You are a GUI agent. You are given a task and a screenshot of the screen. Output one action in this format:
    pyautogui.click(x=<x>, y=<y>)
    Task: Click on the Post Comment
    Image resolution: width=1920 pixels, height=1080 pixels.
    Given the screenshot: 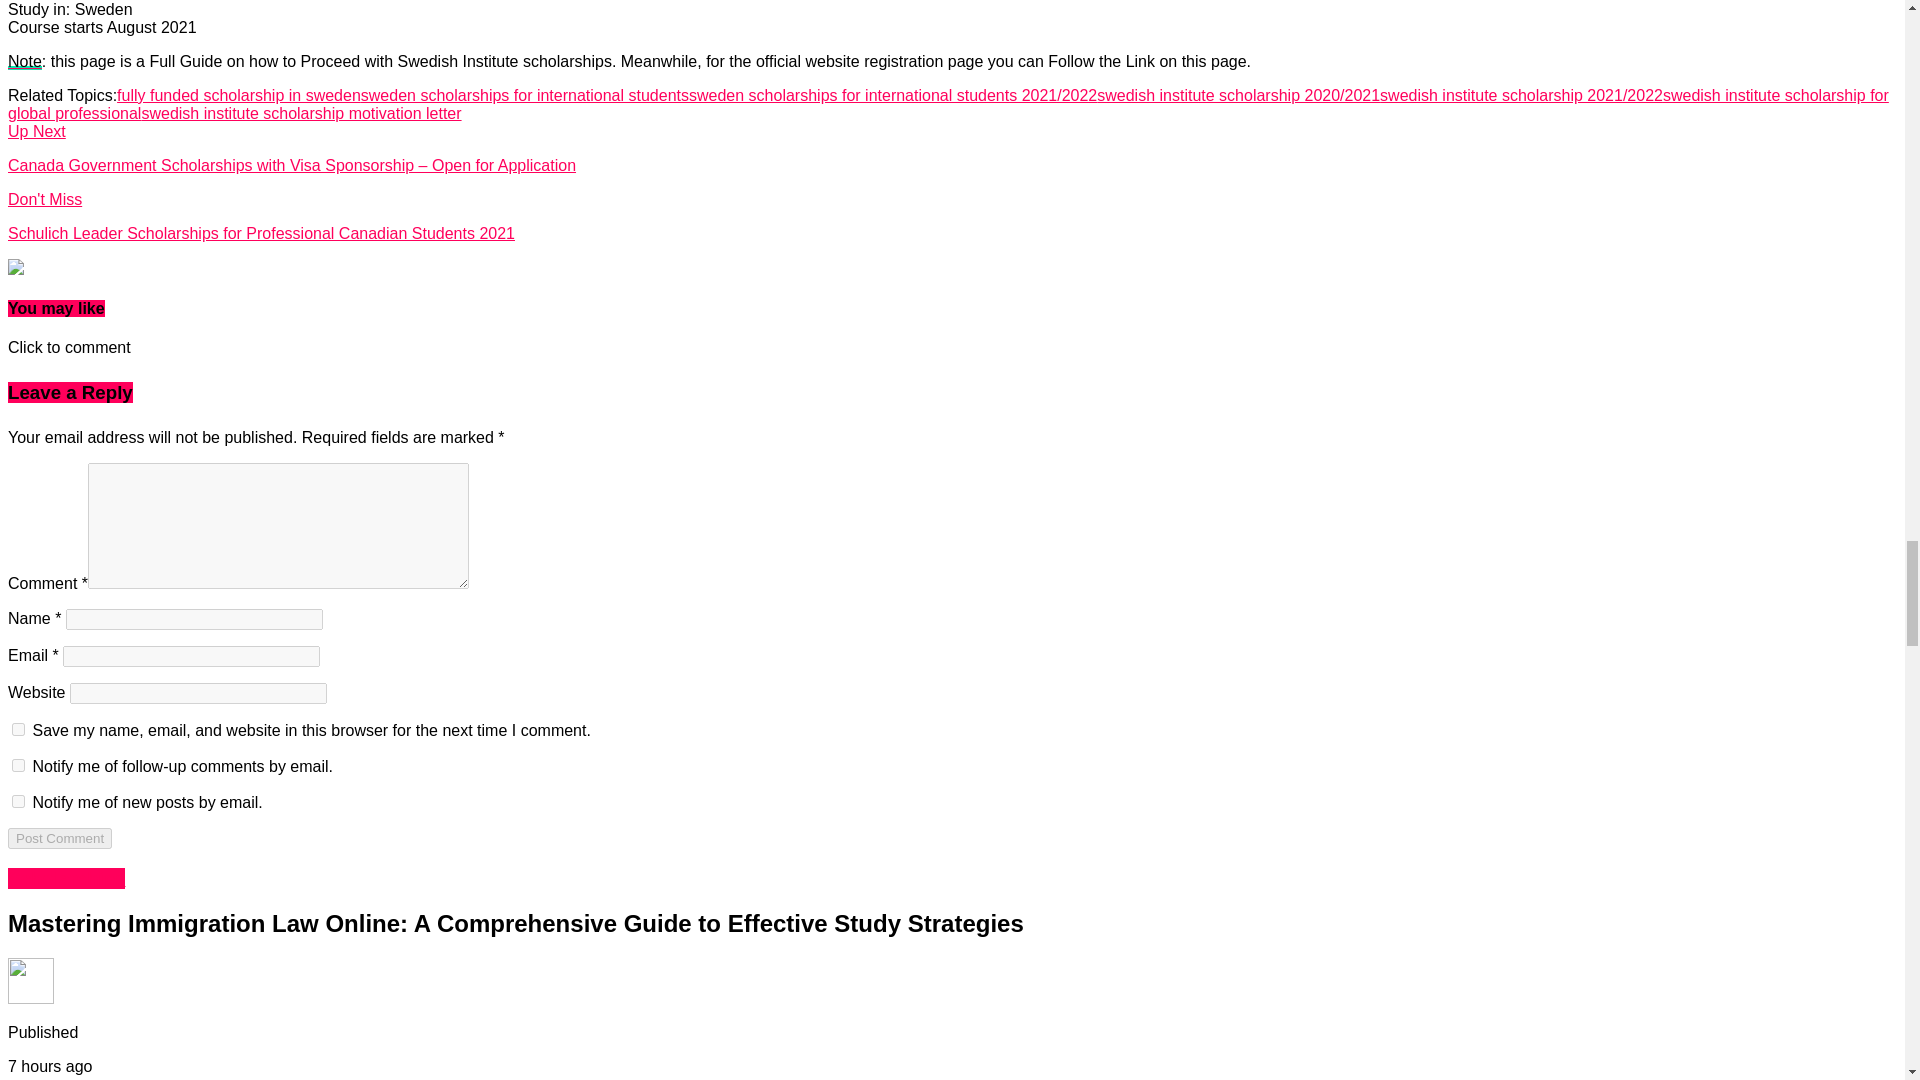 What is the action you would take?
    pyautogui.click(x=59, y=838)
    